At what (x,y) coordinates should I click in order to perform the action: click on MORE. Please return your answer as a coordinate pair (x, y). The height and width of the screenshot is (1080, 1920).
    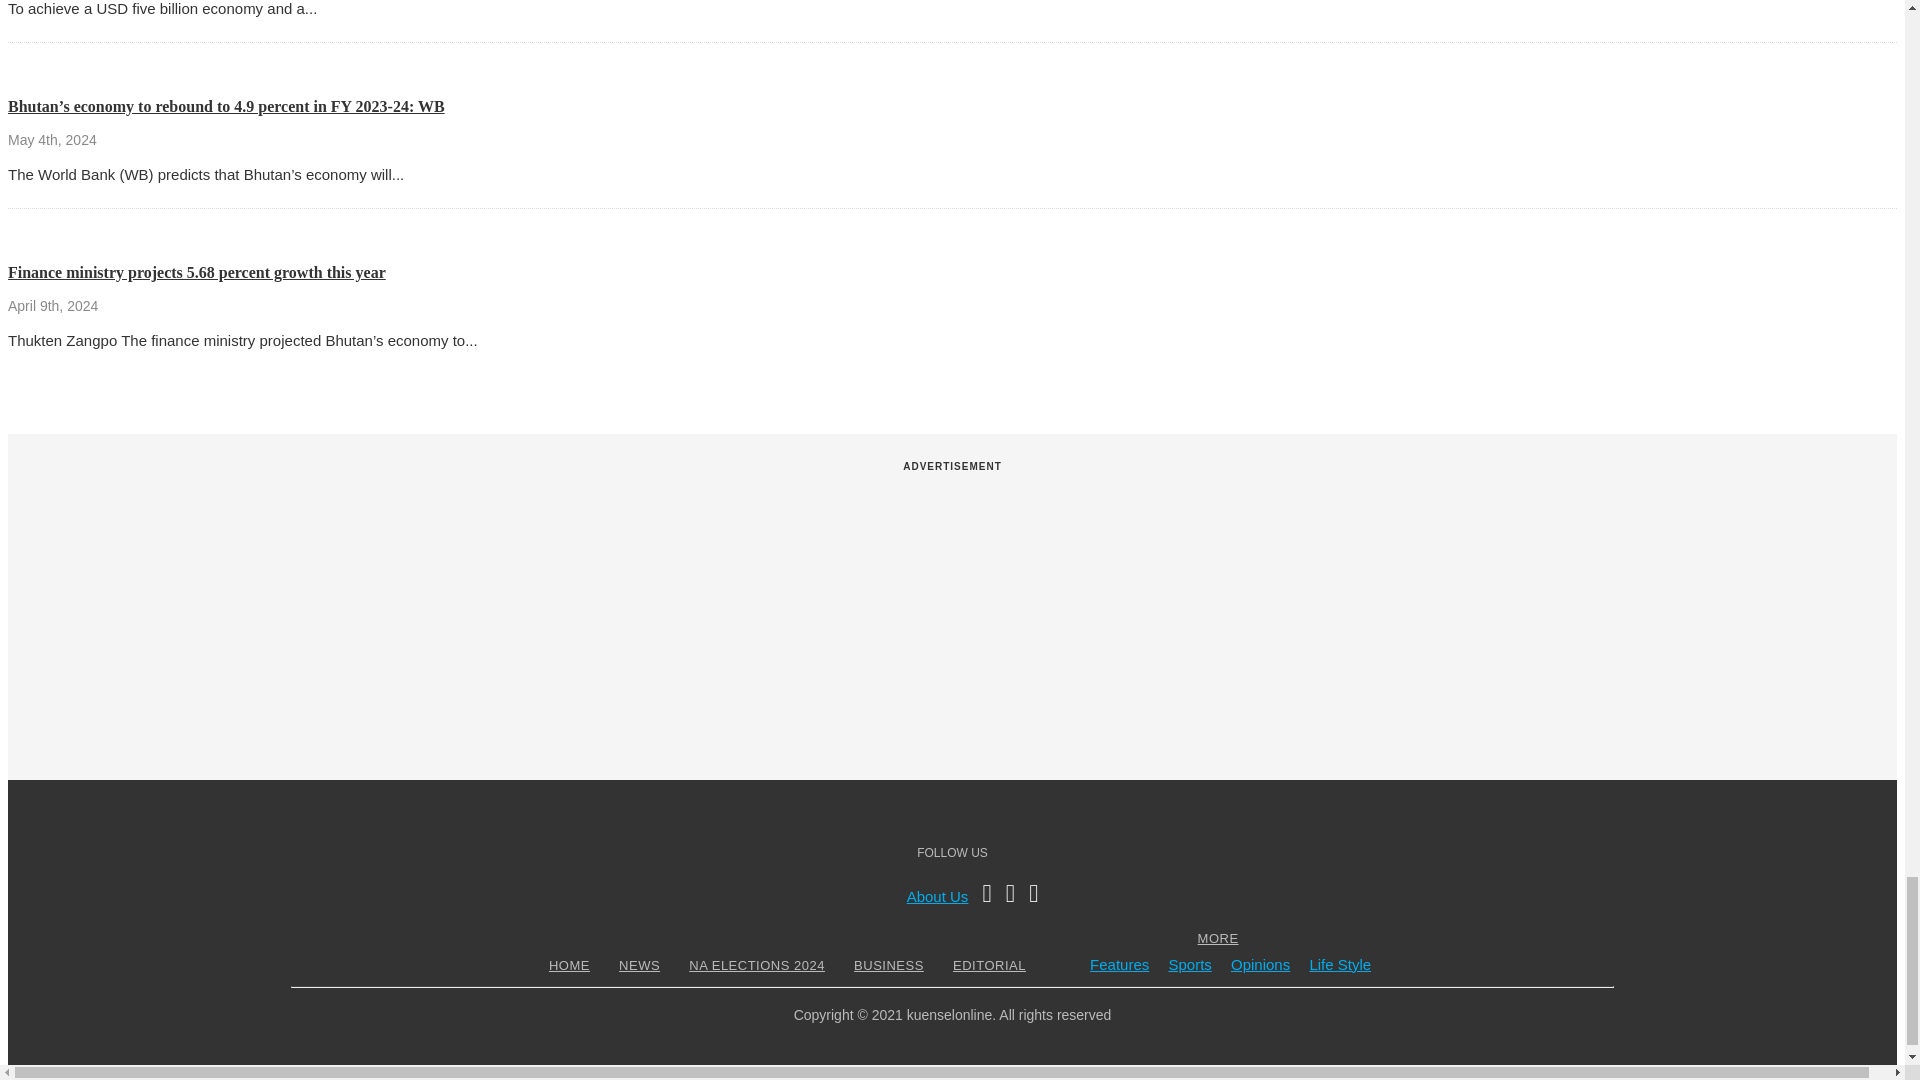
    Looking at the image, I should click on (1218, 938).